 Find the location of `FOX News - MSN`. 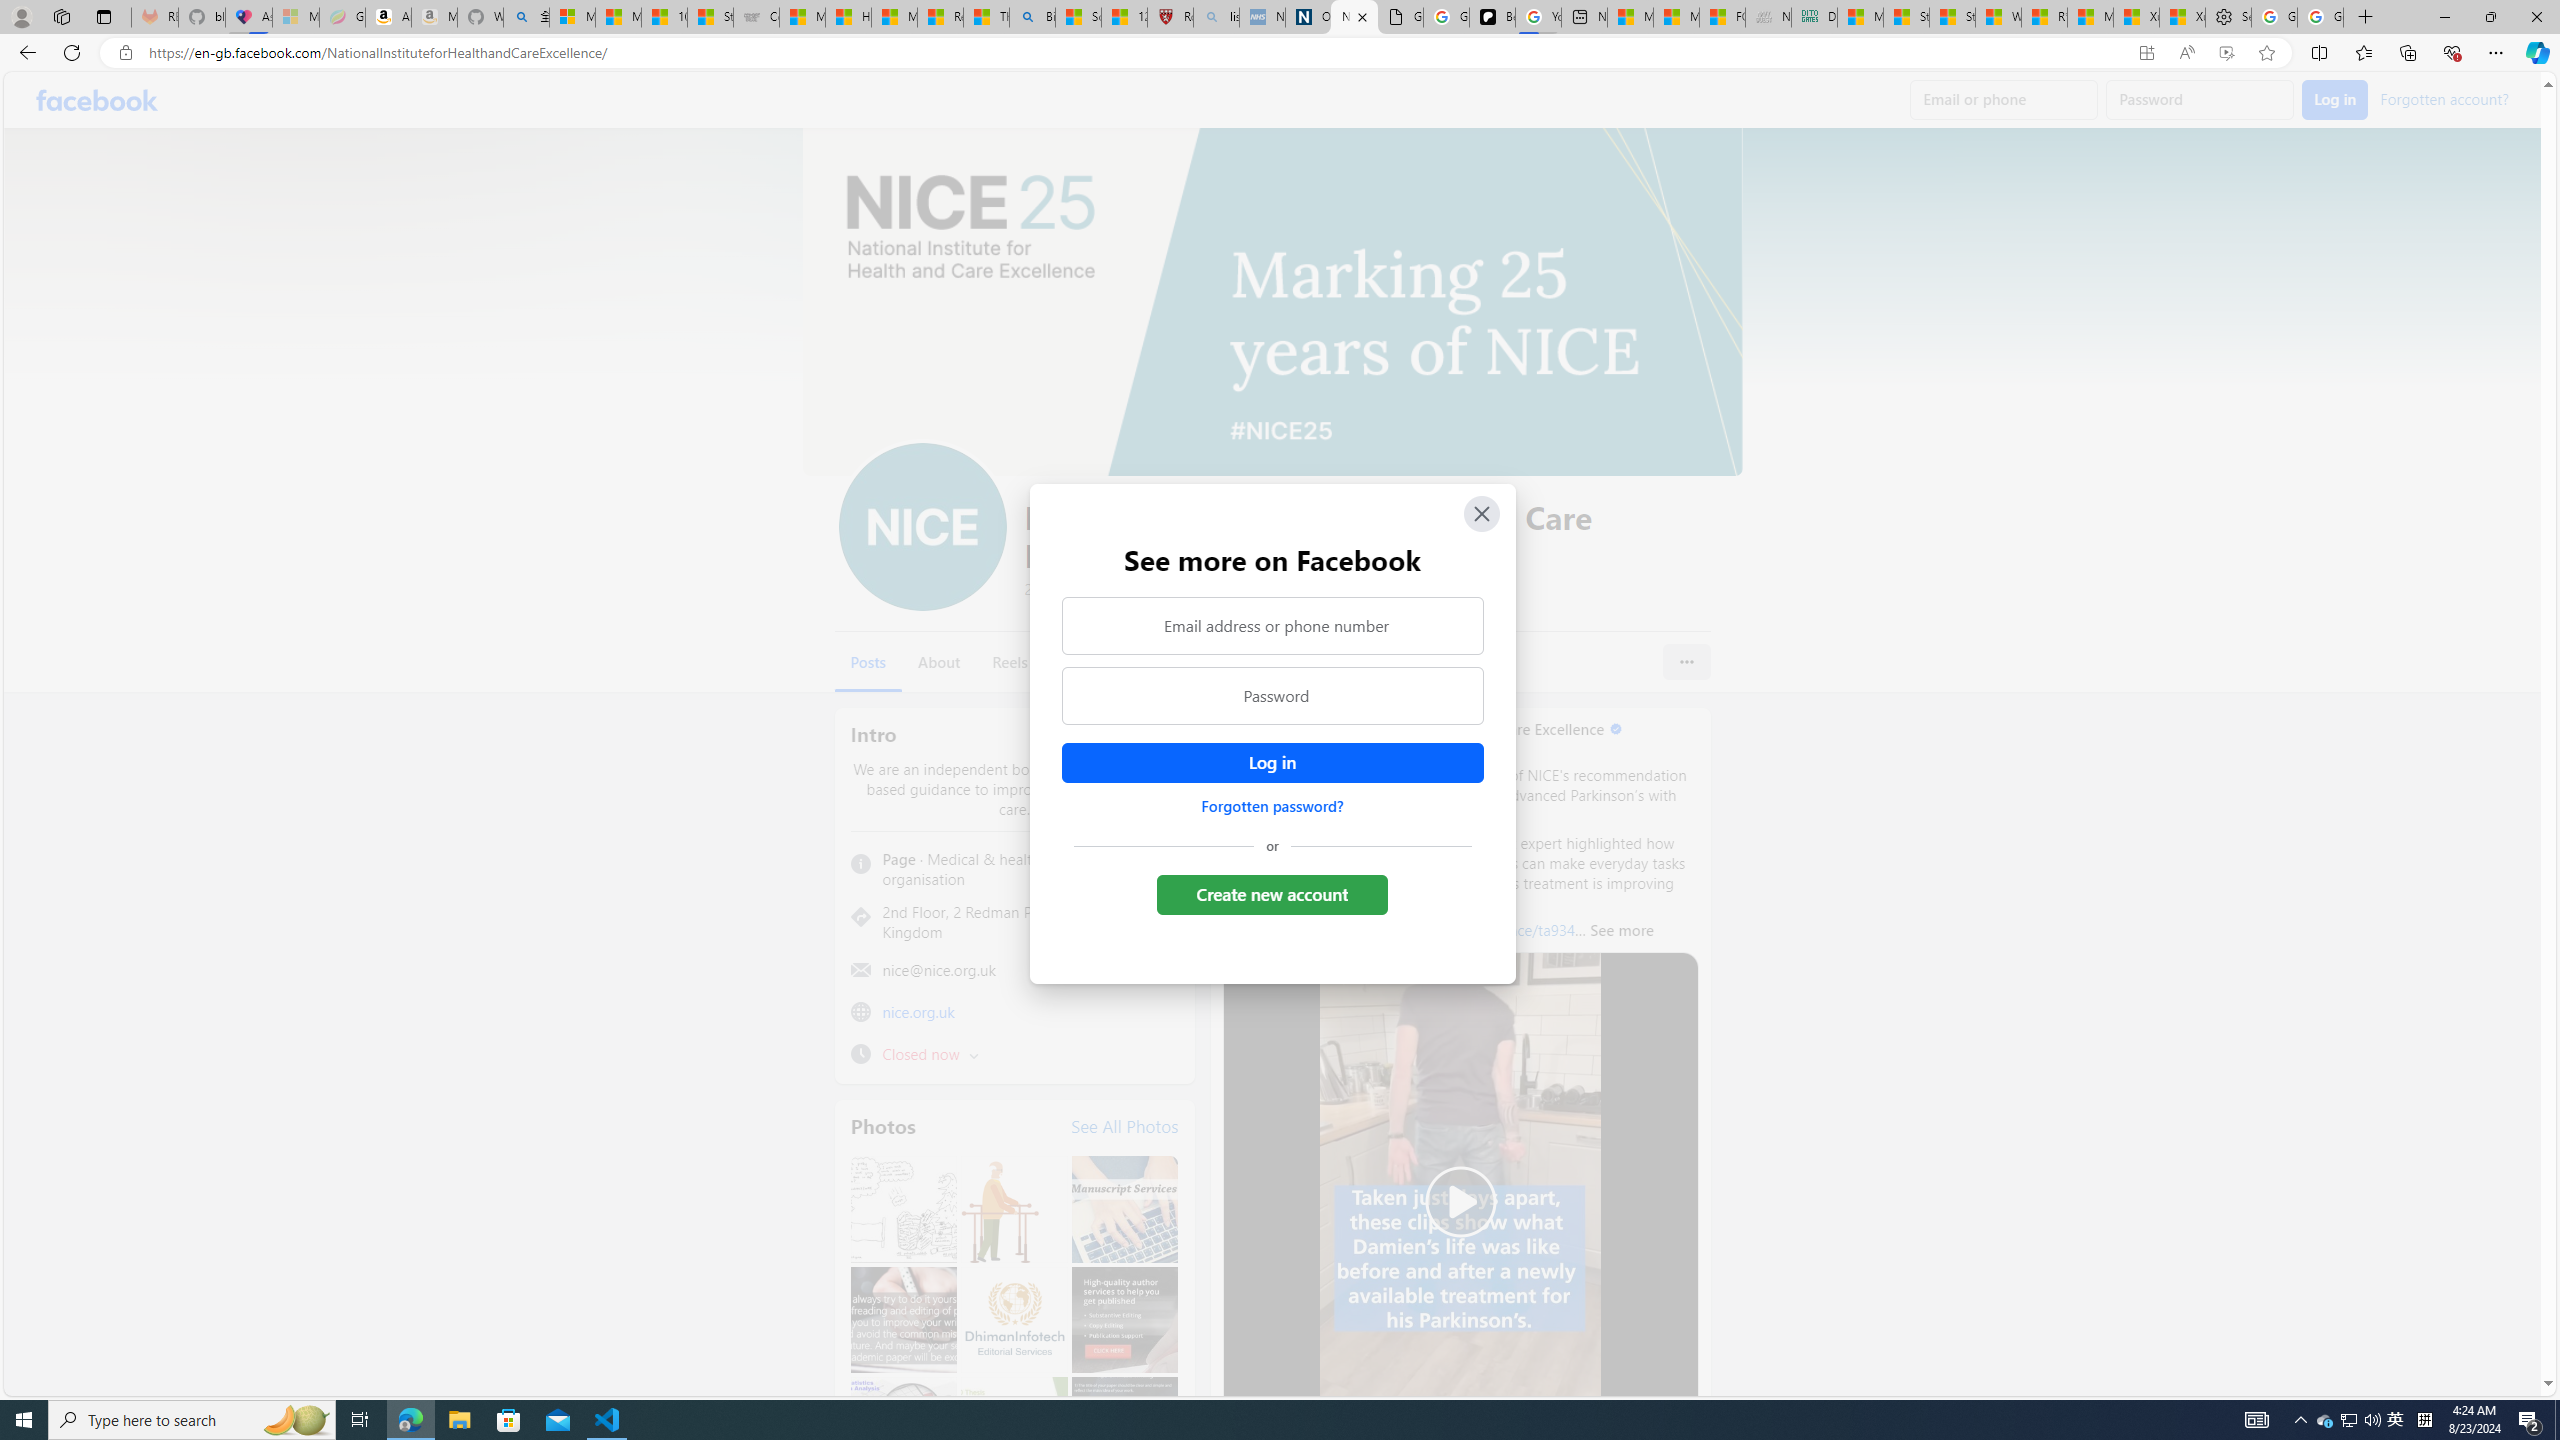

FOX News - MSN is located at coordinates (1722, 17).